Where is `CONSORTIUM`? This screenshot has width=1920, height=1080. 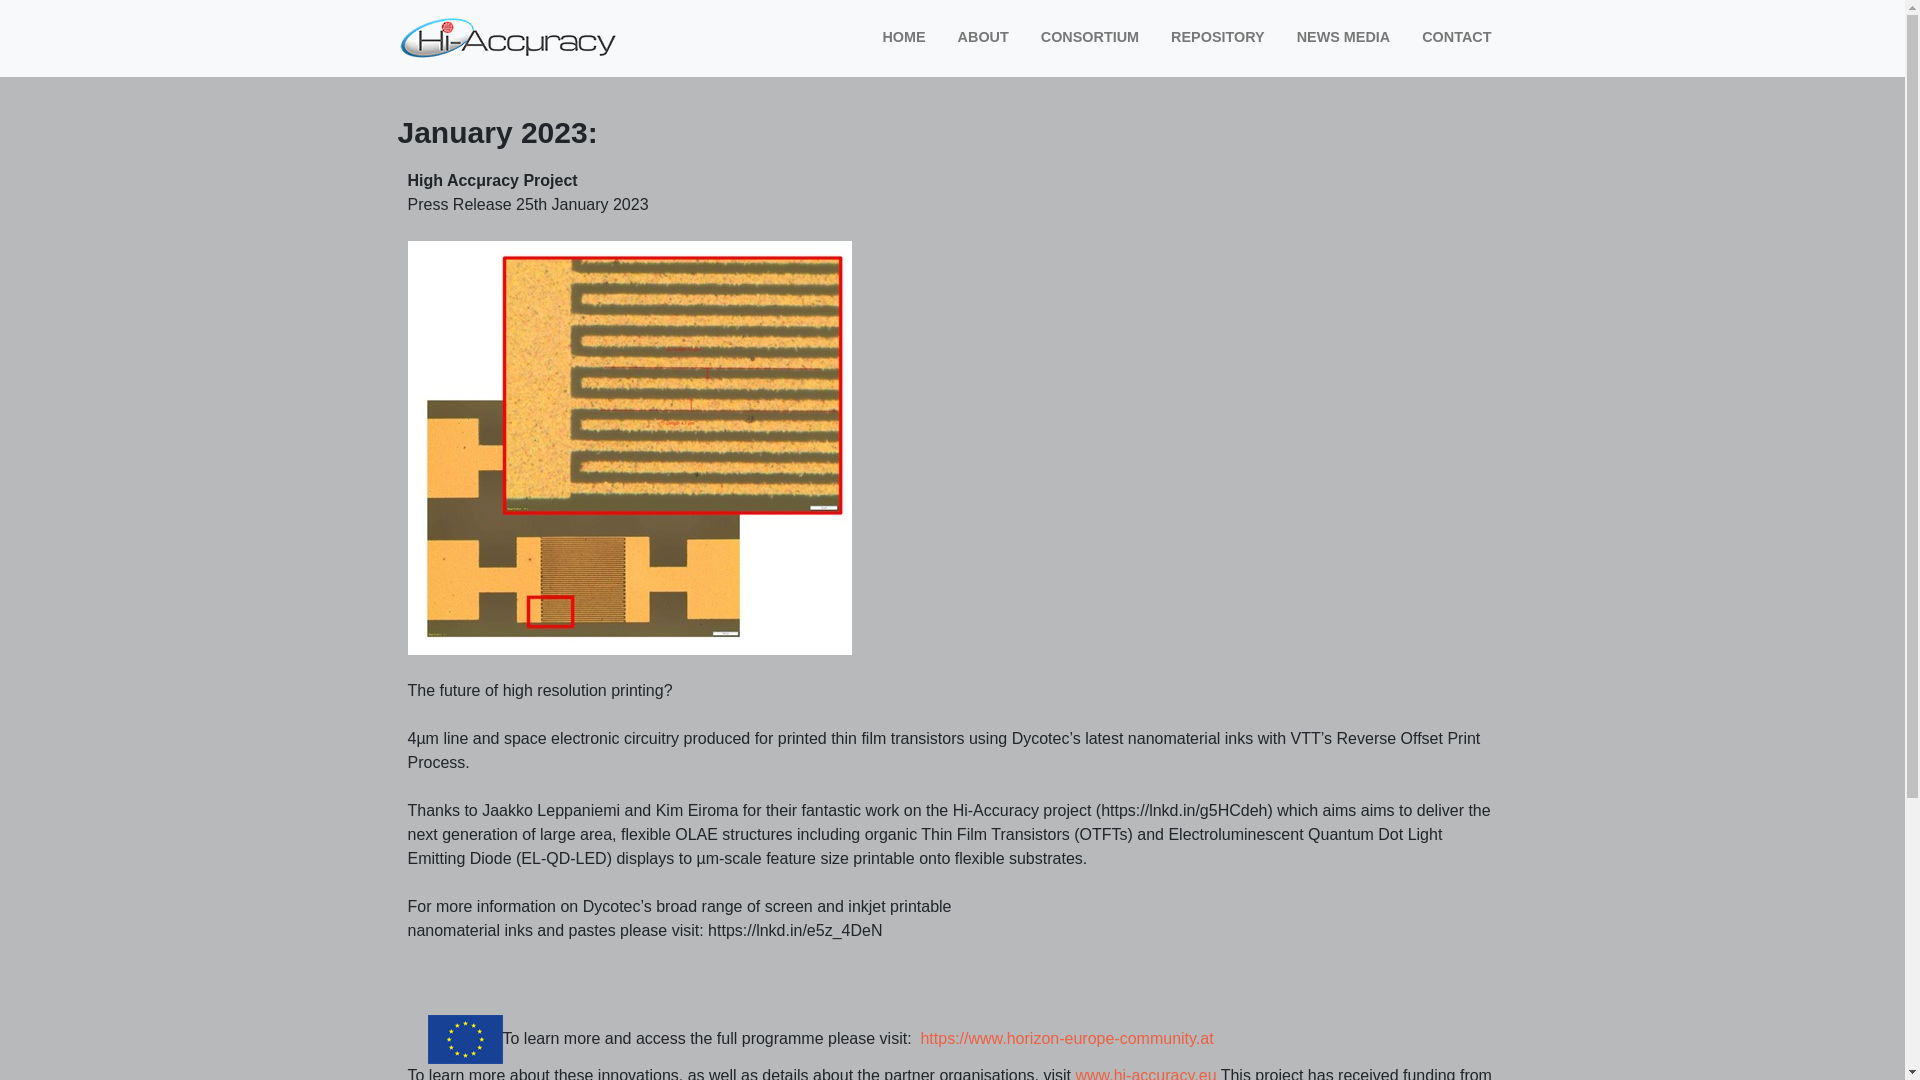 CONSORTIUM is located at coordinates (1090, 38).